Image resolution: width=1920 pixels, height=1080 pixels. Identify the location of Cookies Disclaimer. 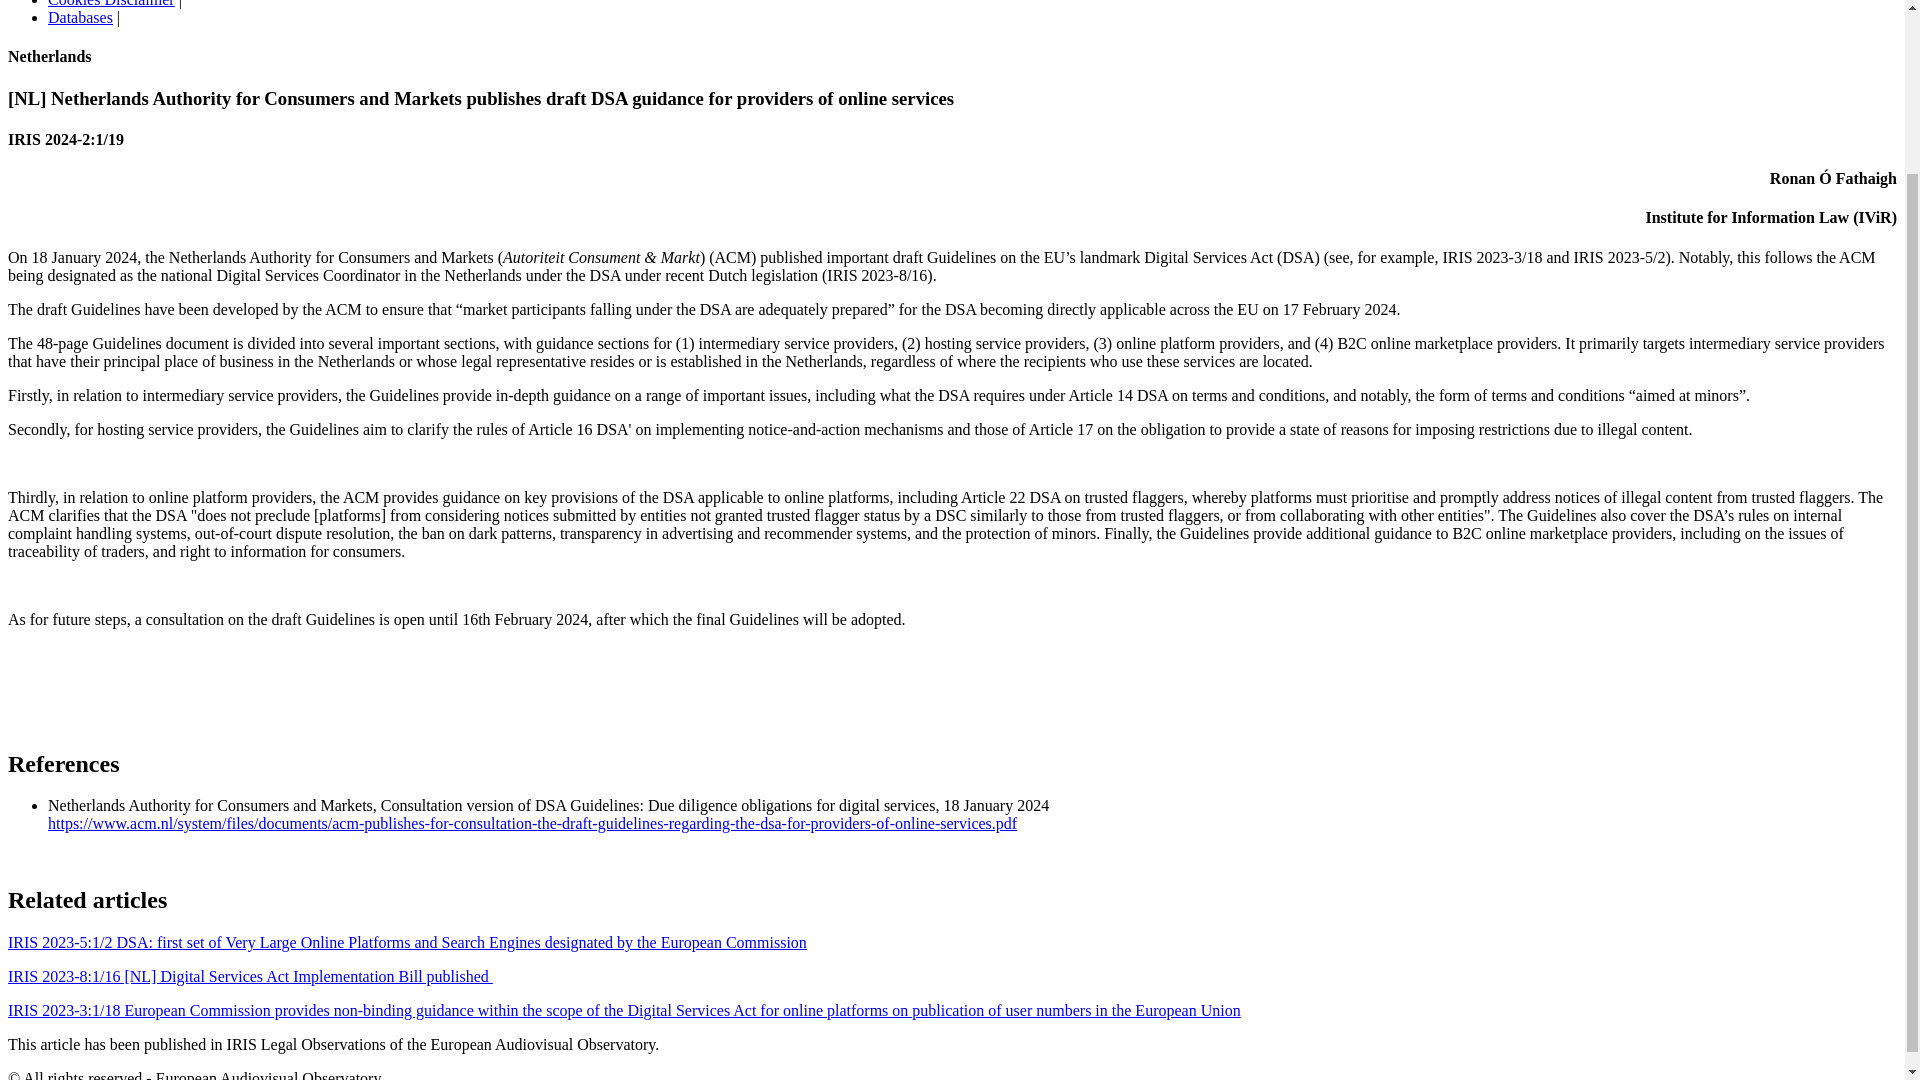
(111, 4).